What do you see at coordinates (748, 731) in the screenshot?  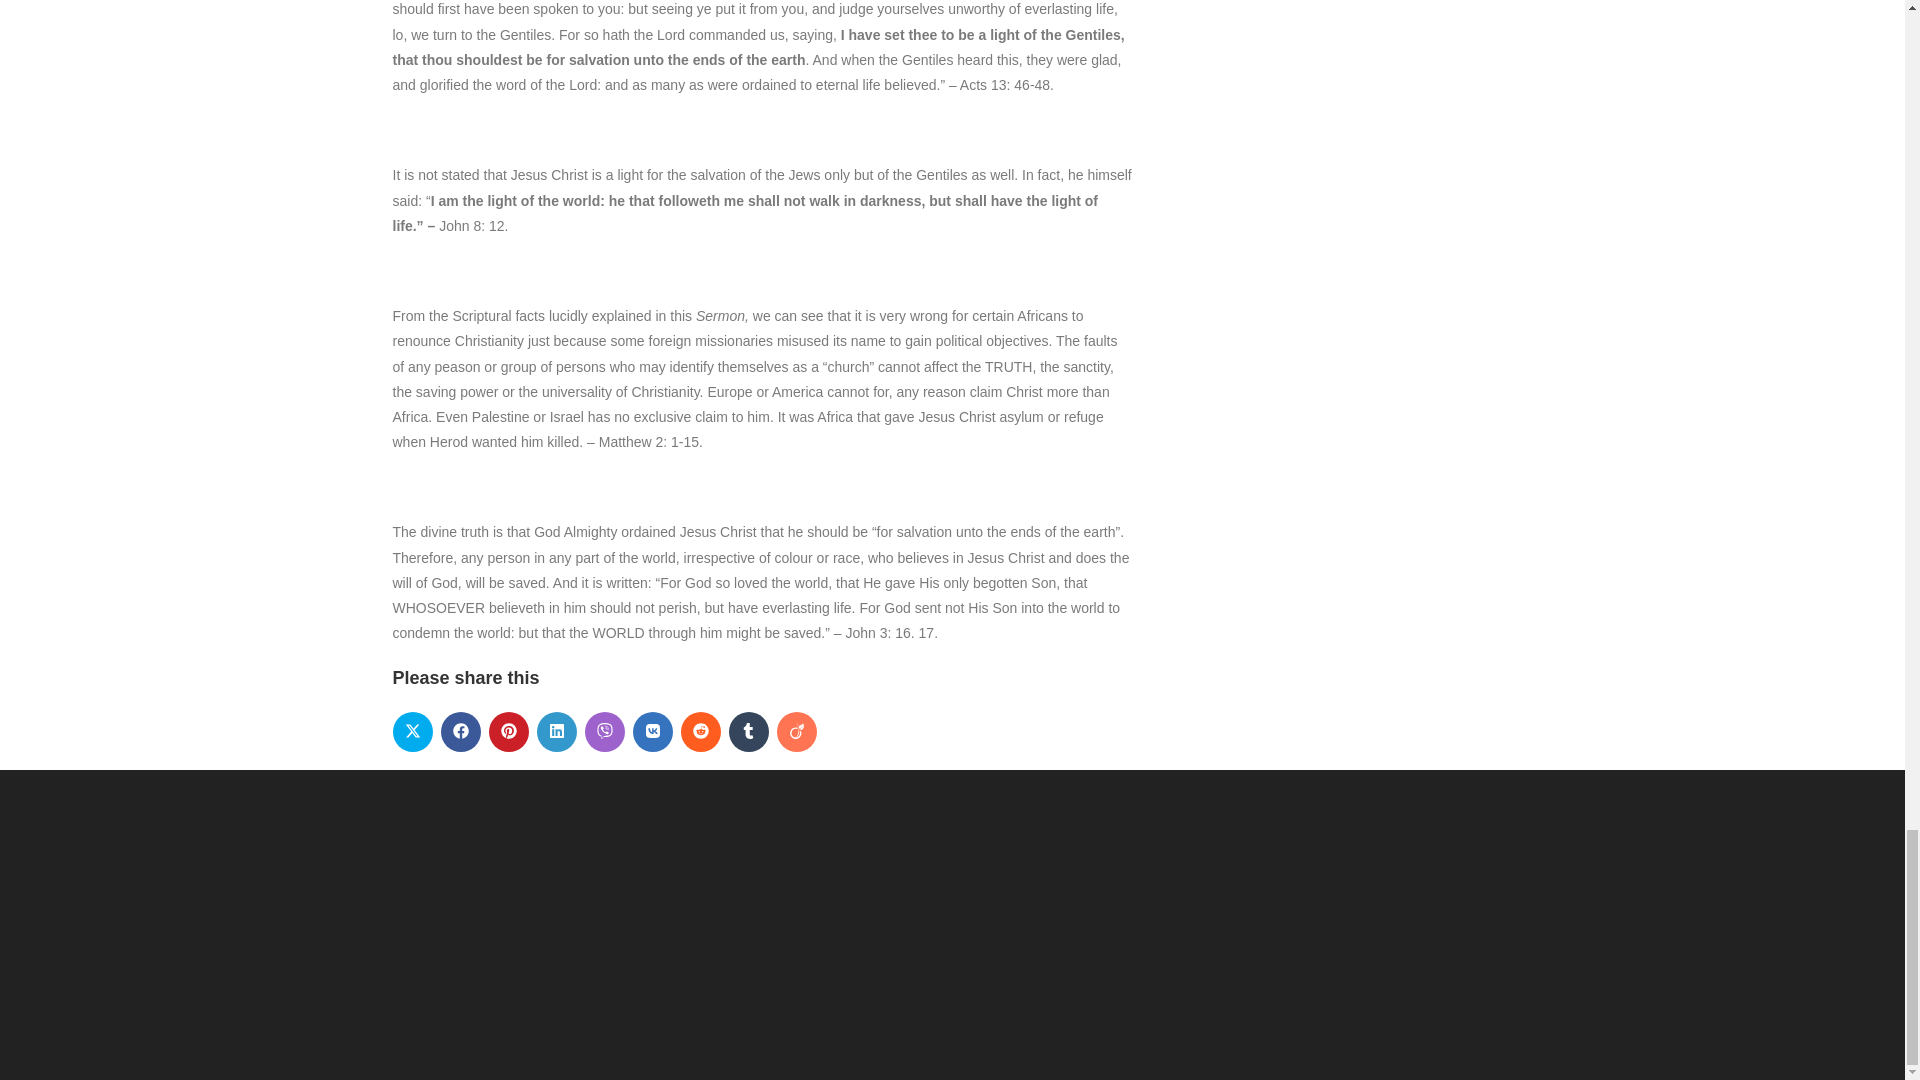 I see `Share on Tumblr` at bounding box center [748, 731].